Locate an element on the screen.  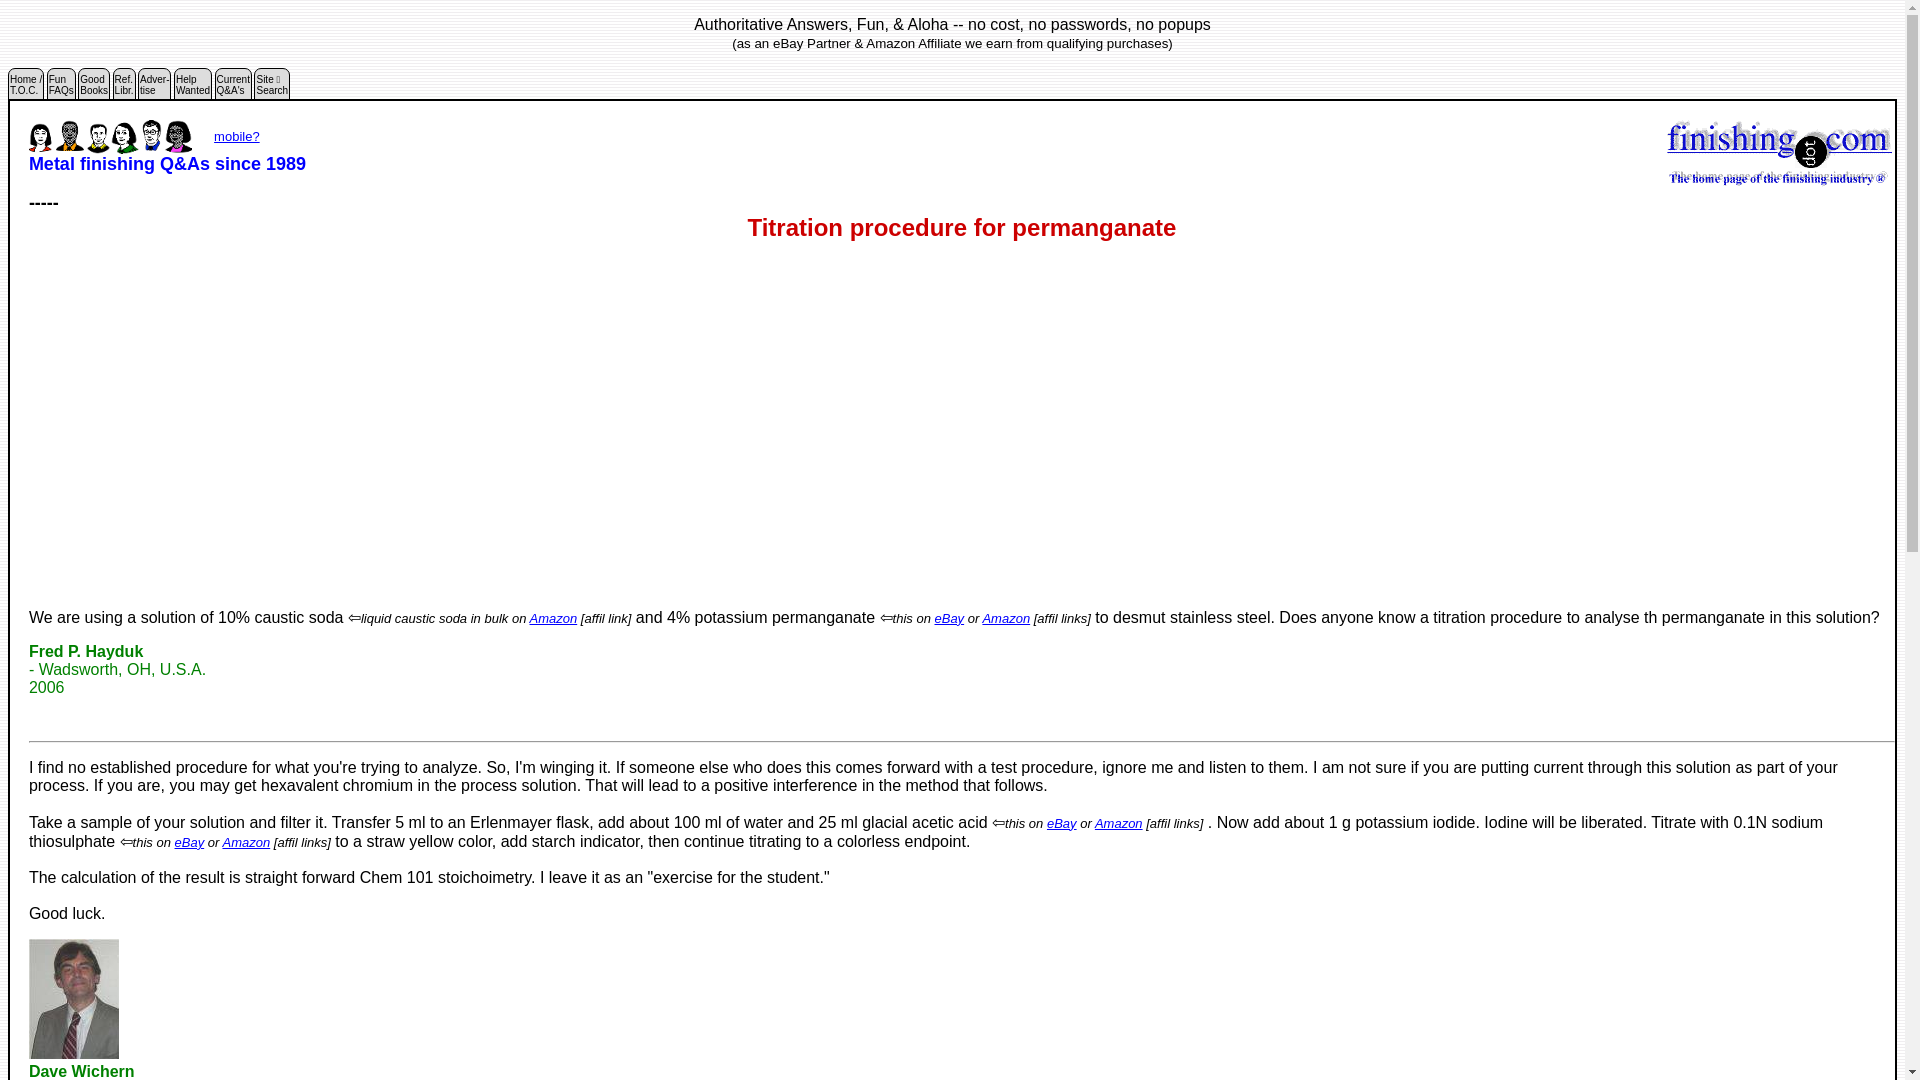
eBay is located at coordinates (1062, 823).